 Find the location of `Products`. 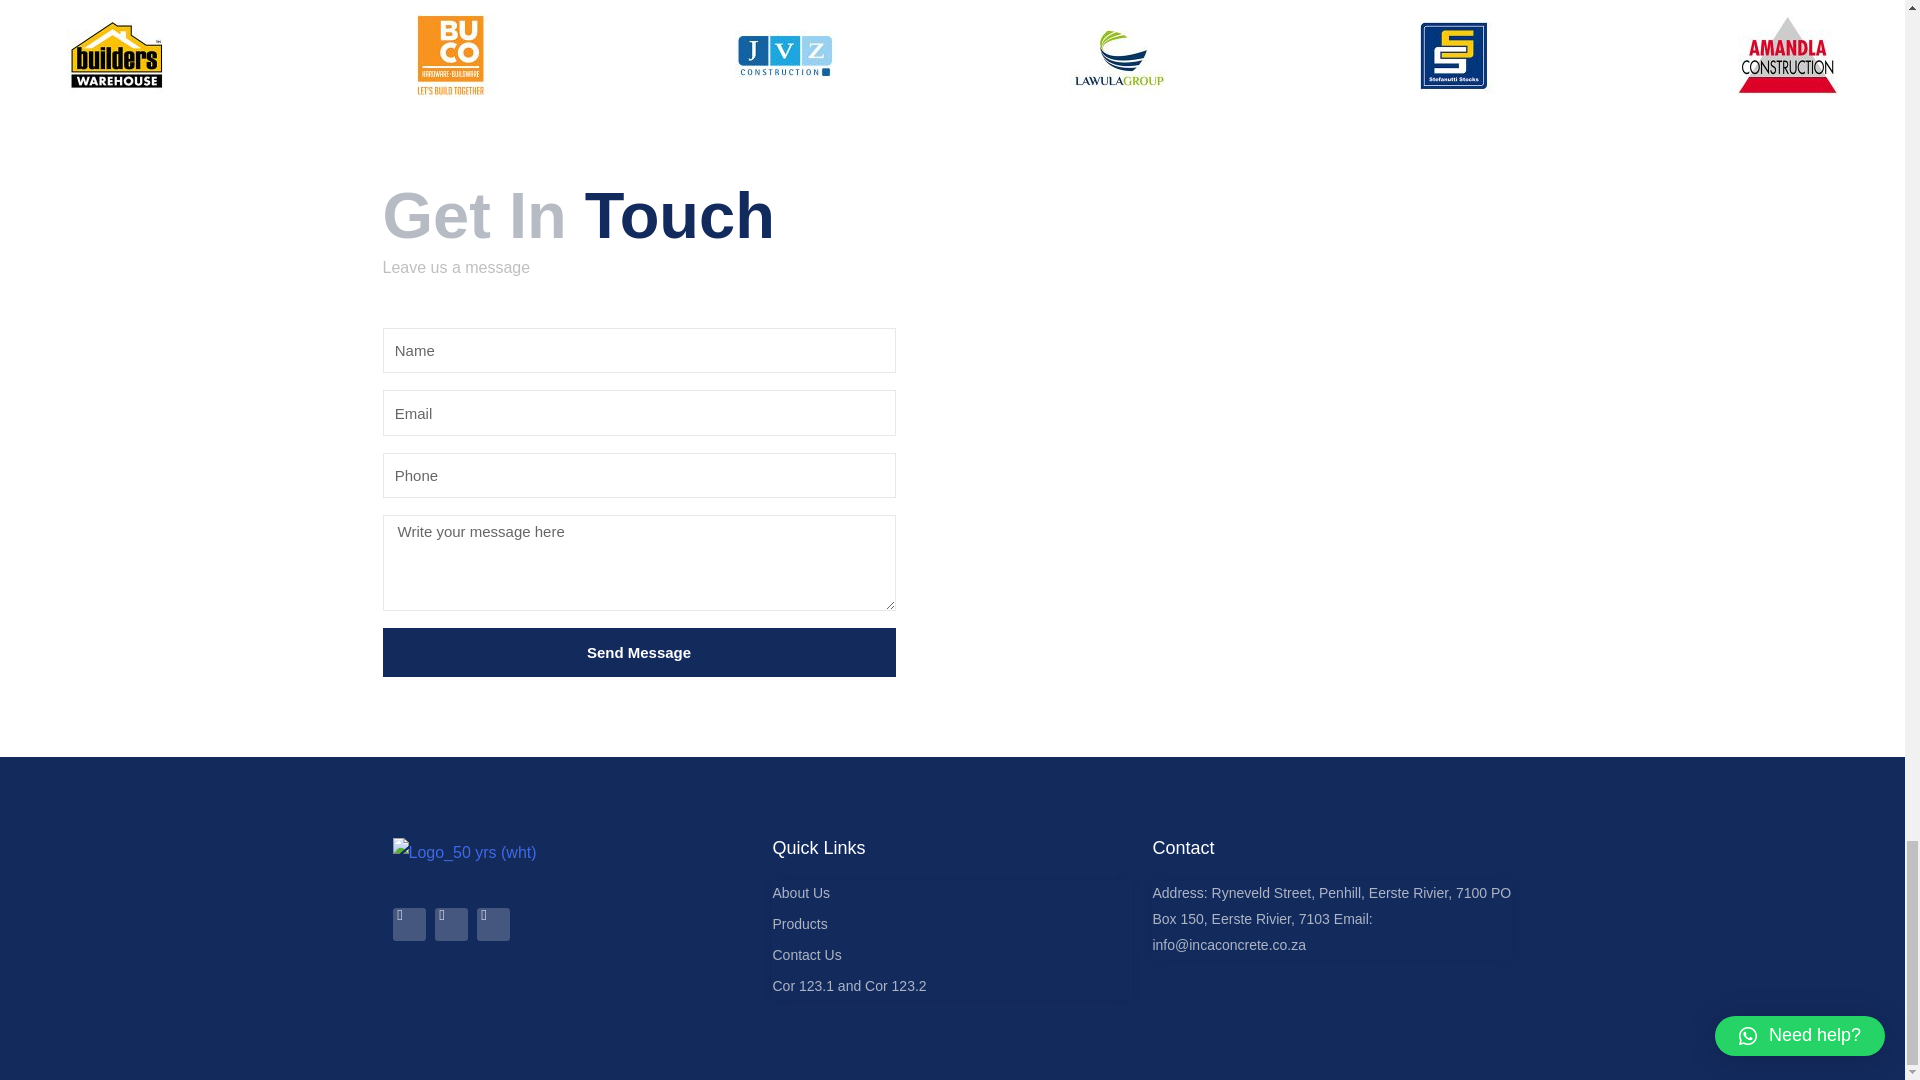

Products is located at coordinates (952, 924).